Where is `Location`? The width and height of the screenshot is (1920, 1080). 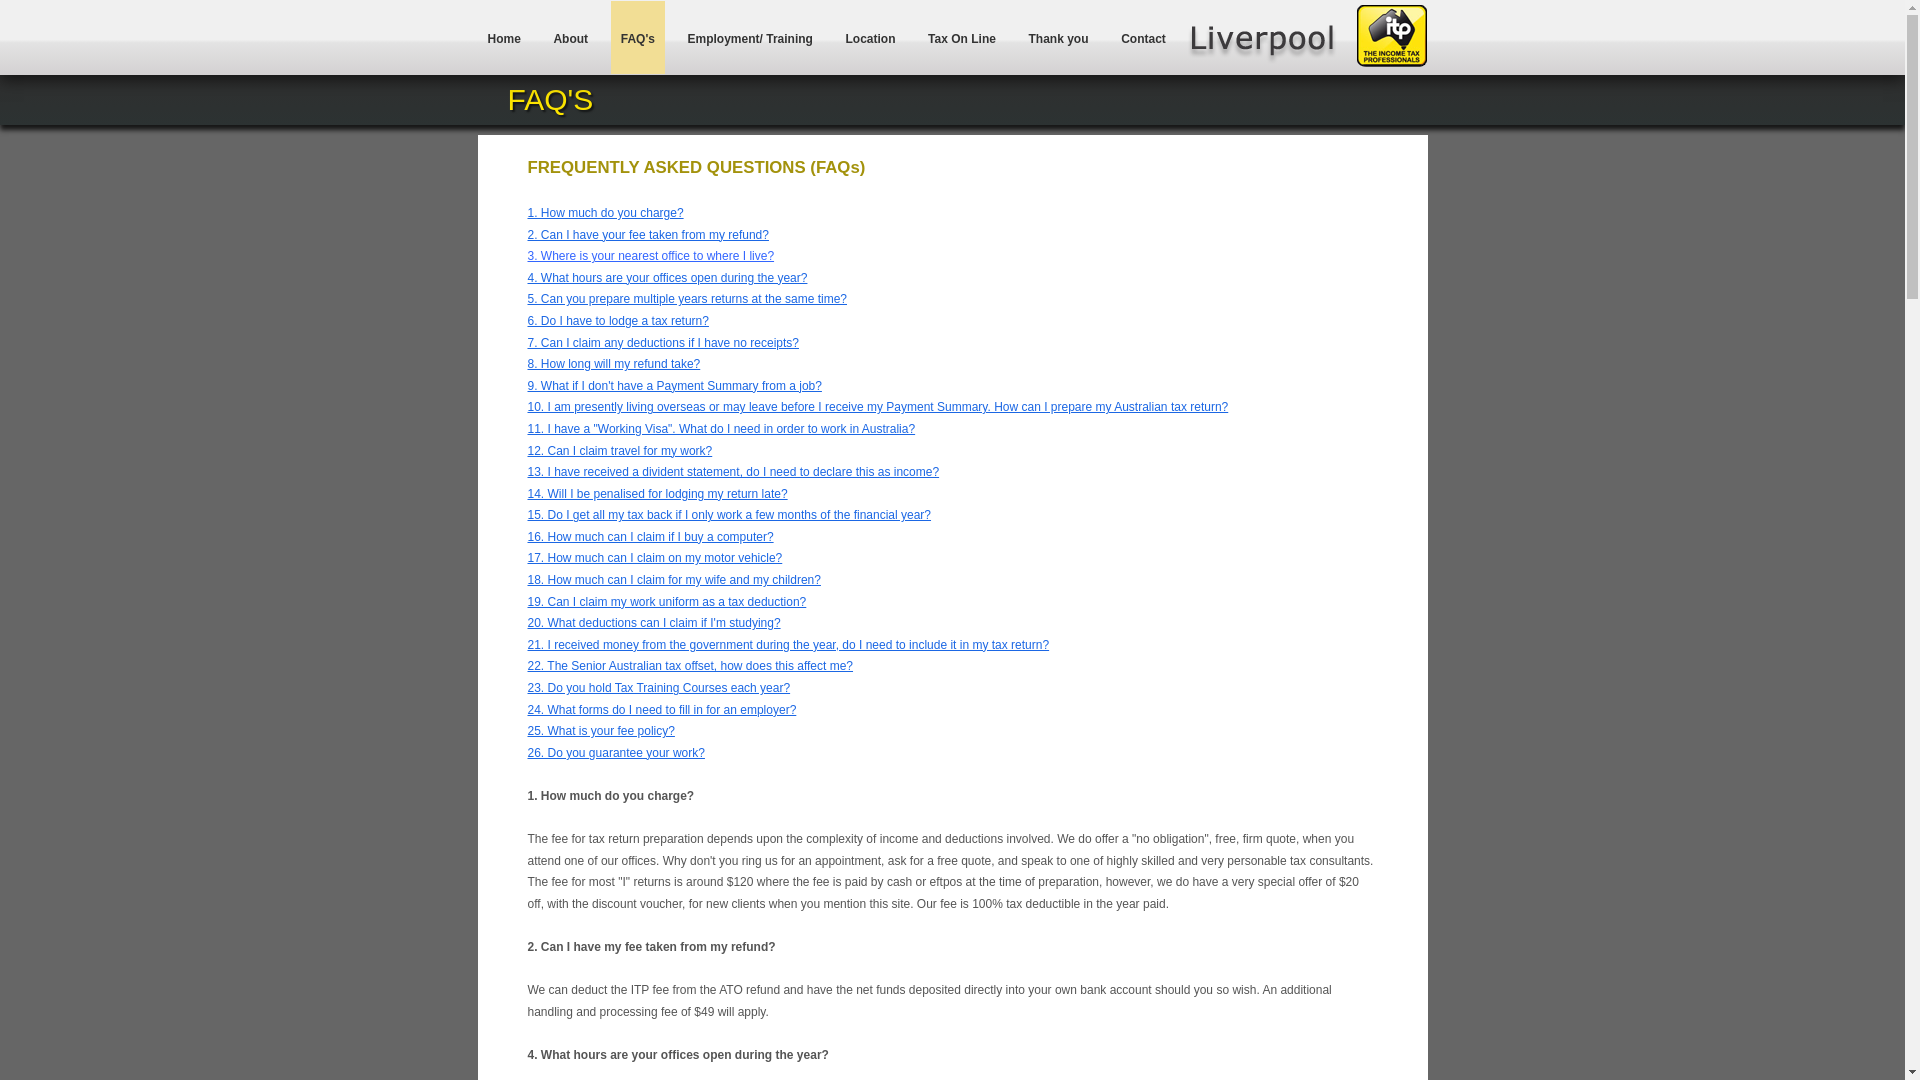 Location is located at coordinates (871, 37).